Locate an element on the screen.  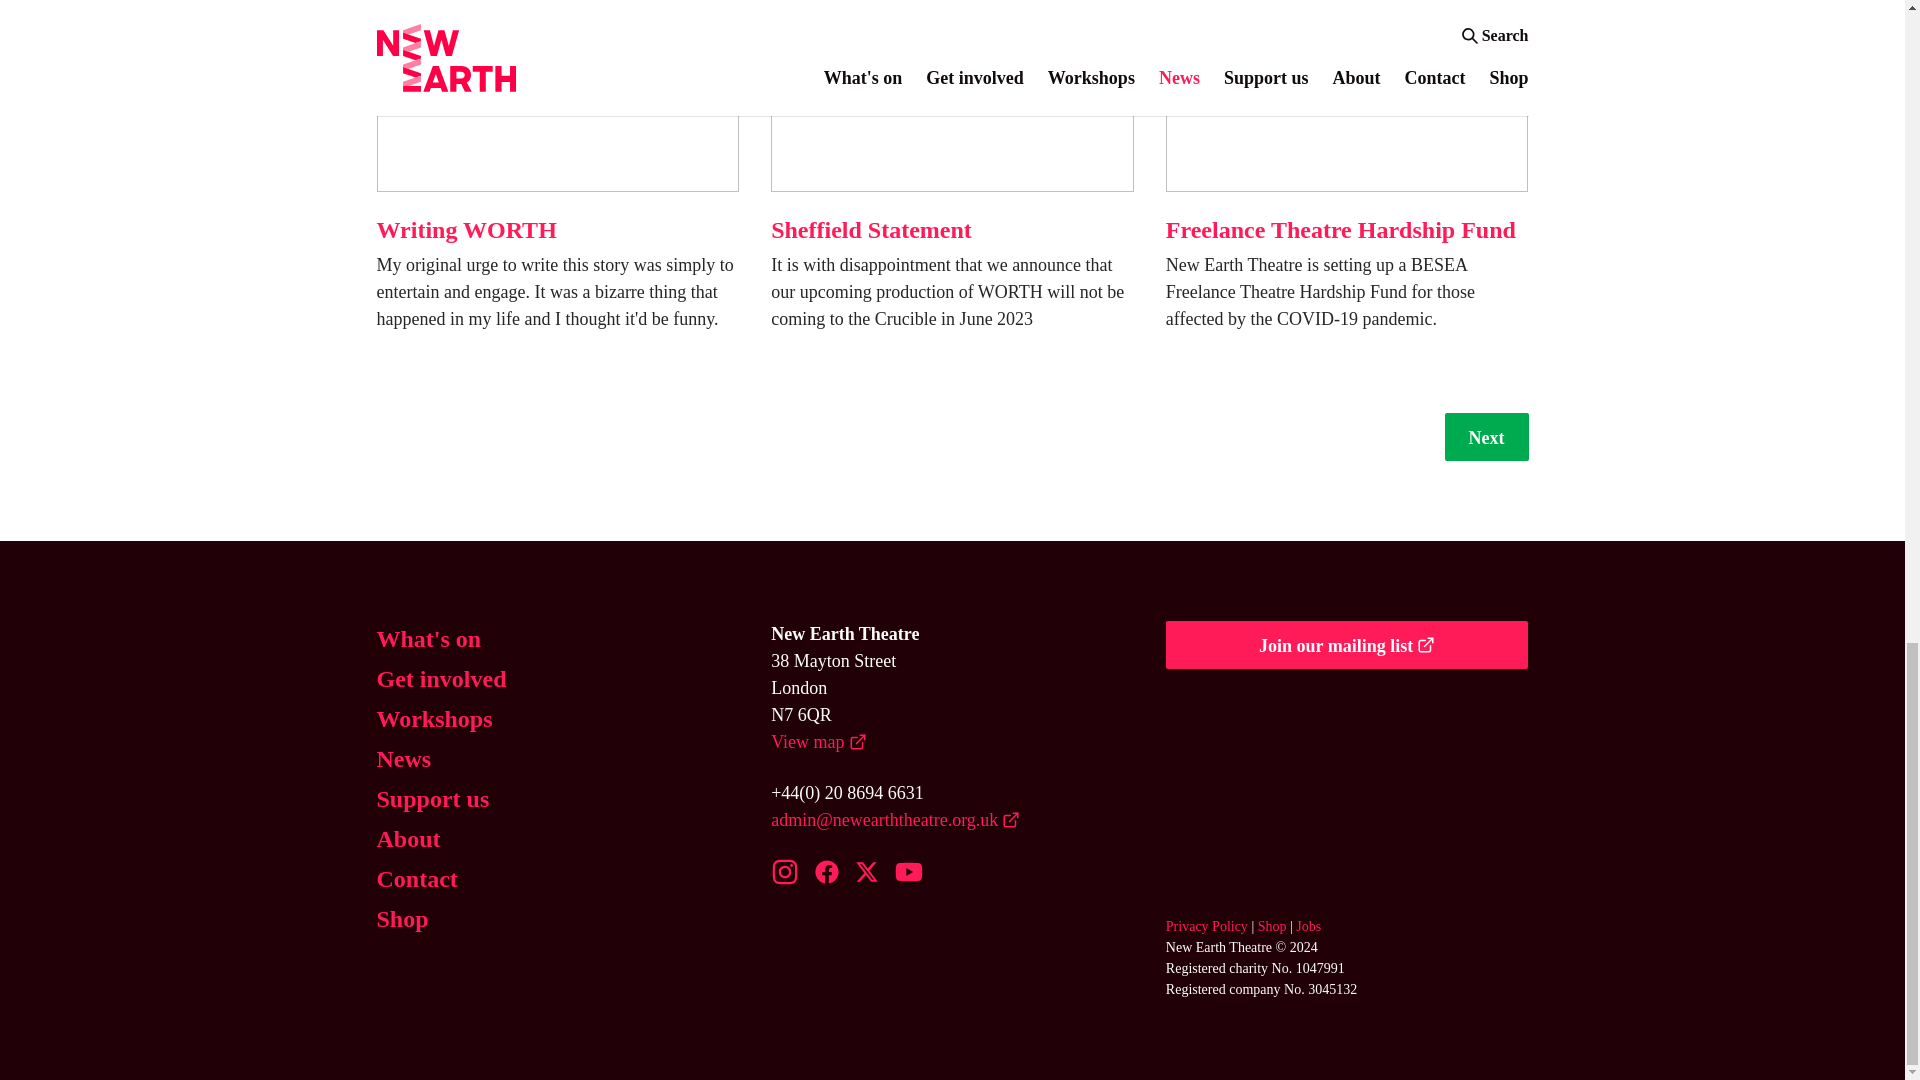
Writing WORTH is located at coordinates (466, 230).